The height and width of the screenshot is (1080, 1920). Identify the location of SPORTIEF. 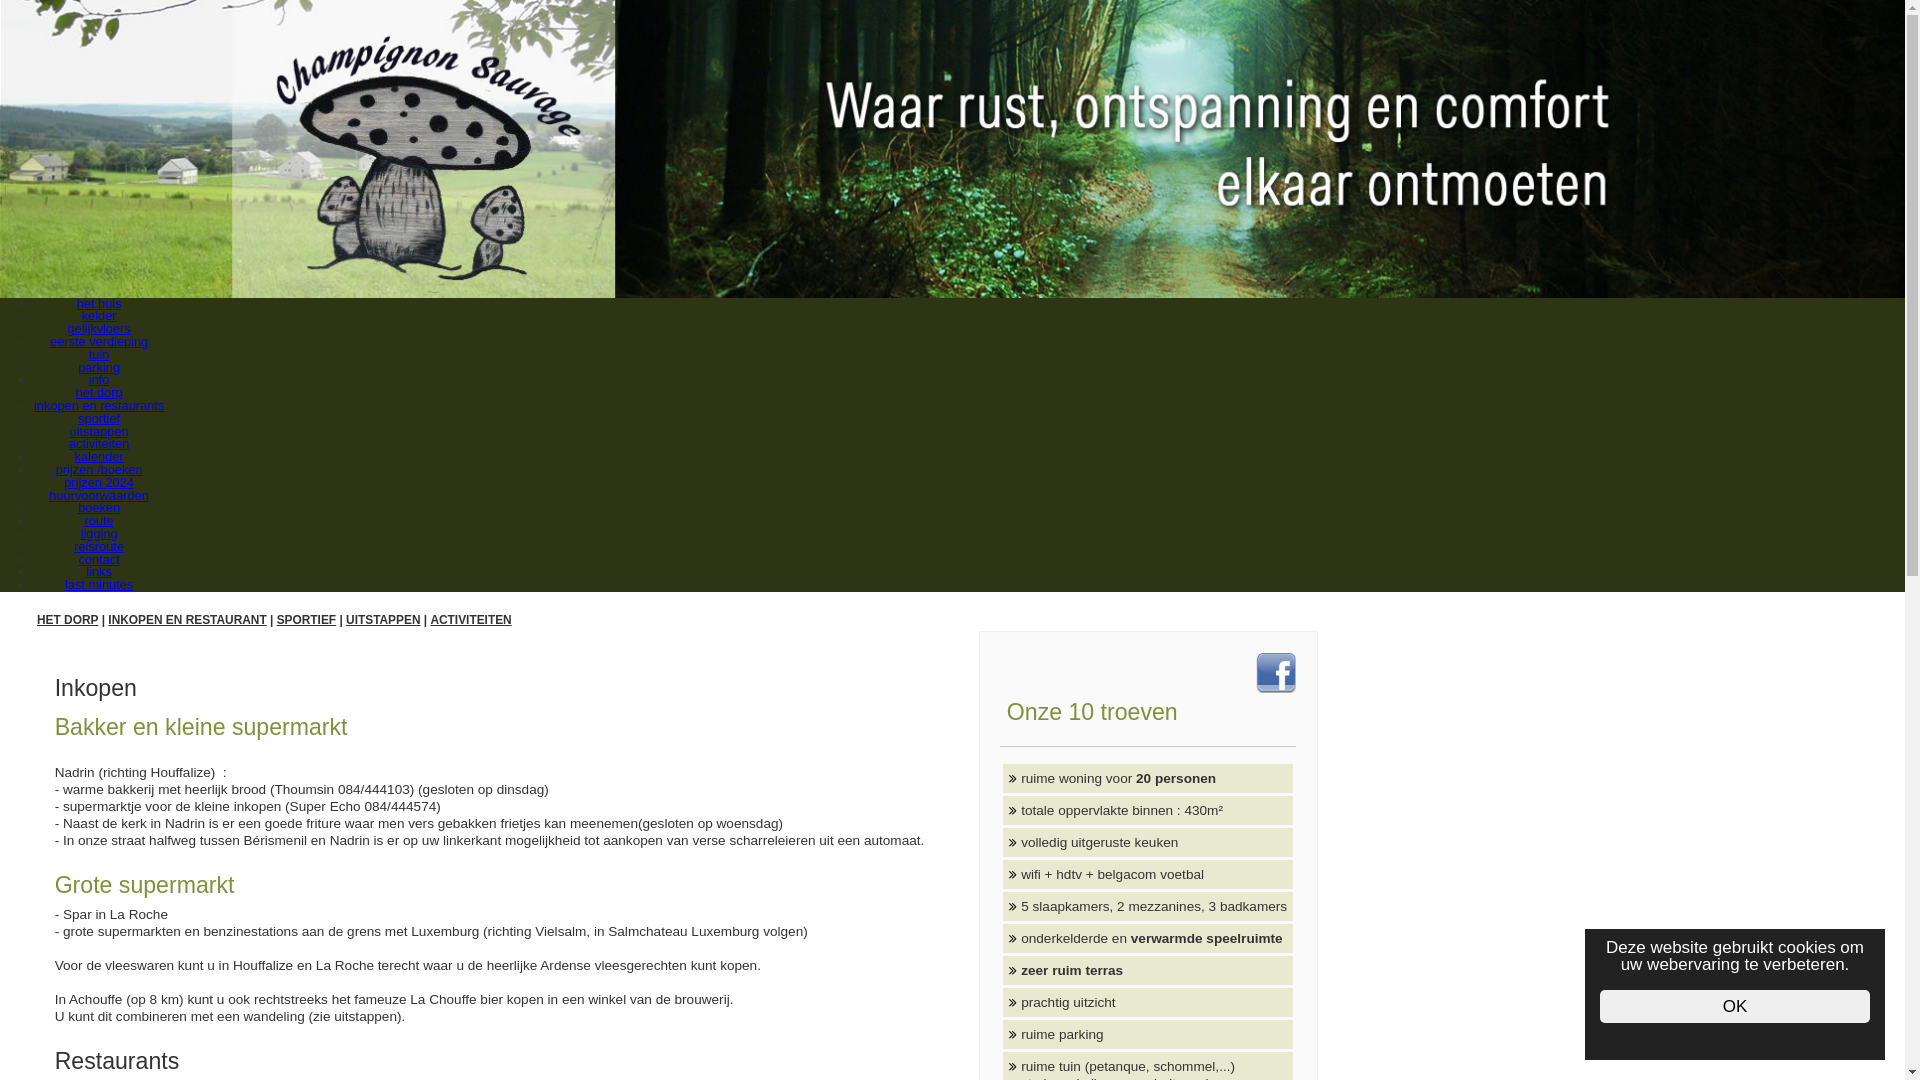
(306, 620).